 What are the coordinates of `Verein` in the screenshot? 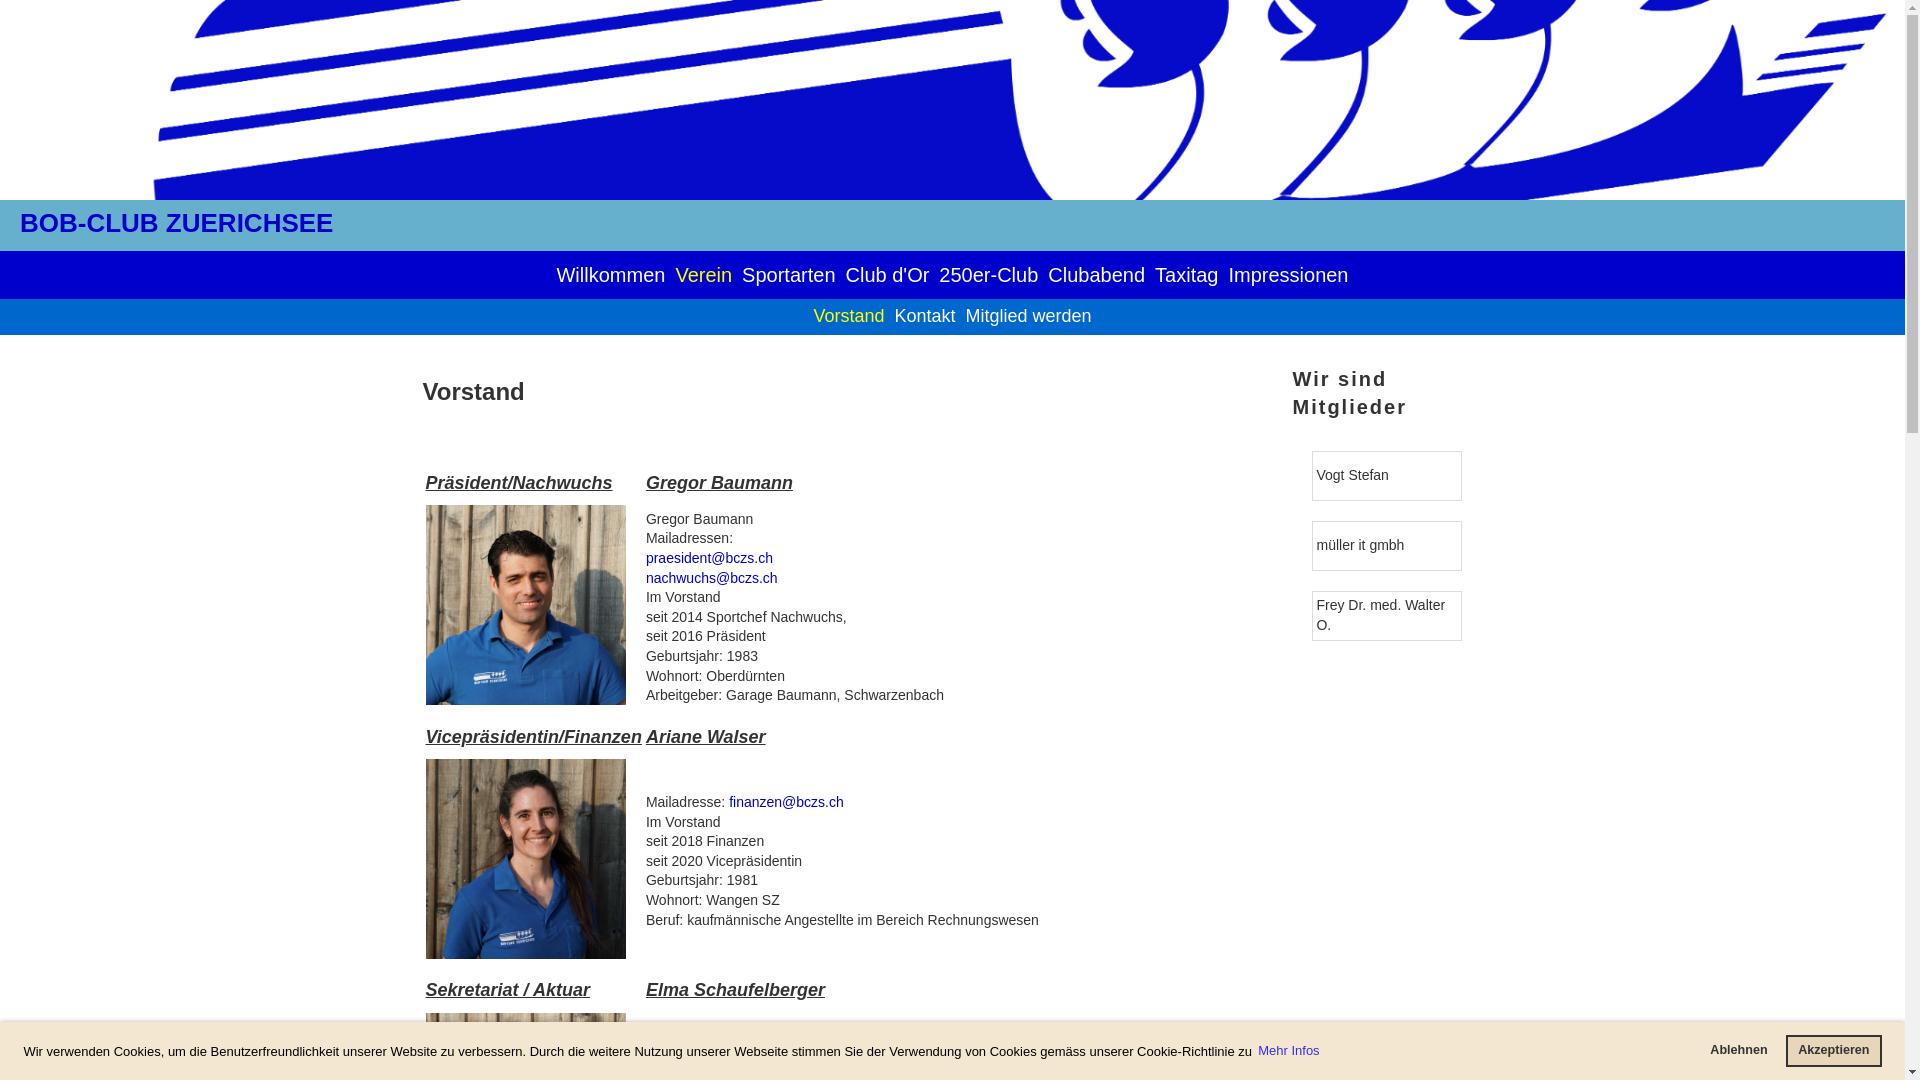 It's located at (704, 275).